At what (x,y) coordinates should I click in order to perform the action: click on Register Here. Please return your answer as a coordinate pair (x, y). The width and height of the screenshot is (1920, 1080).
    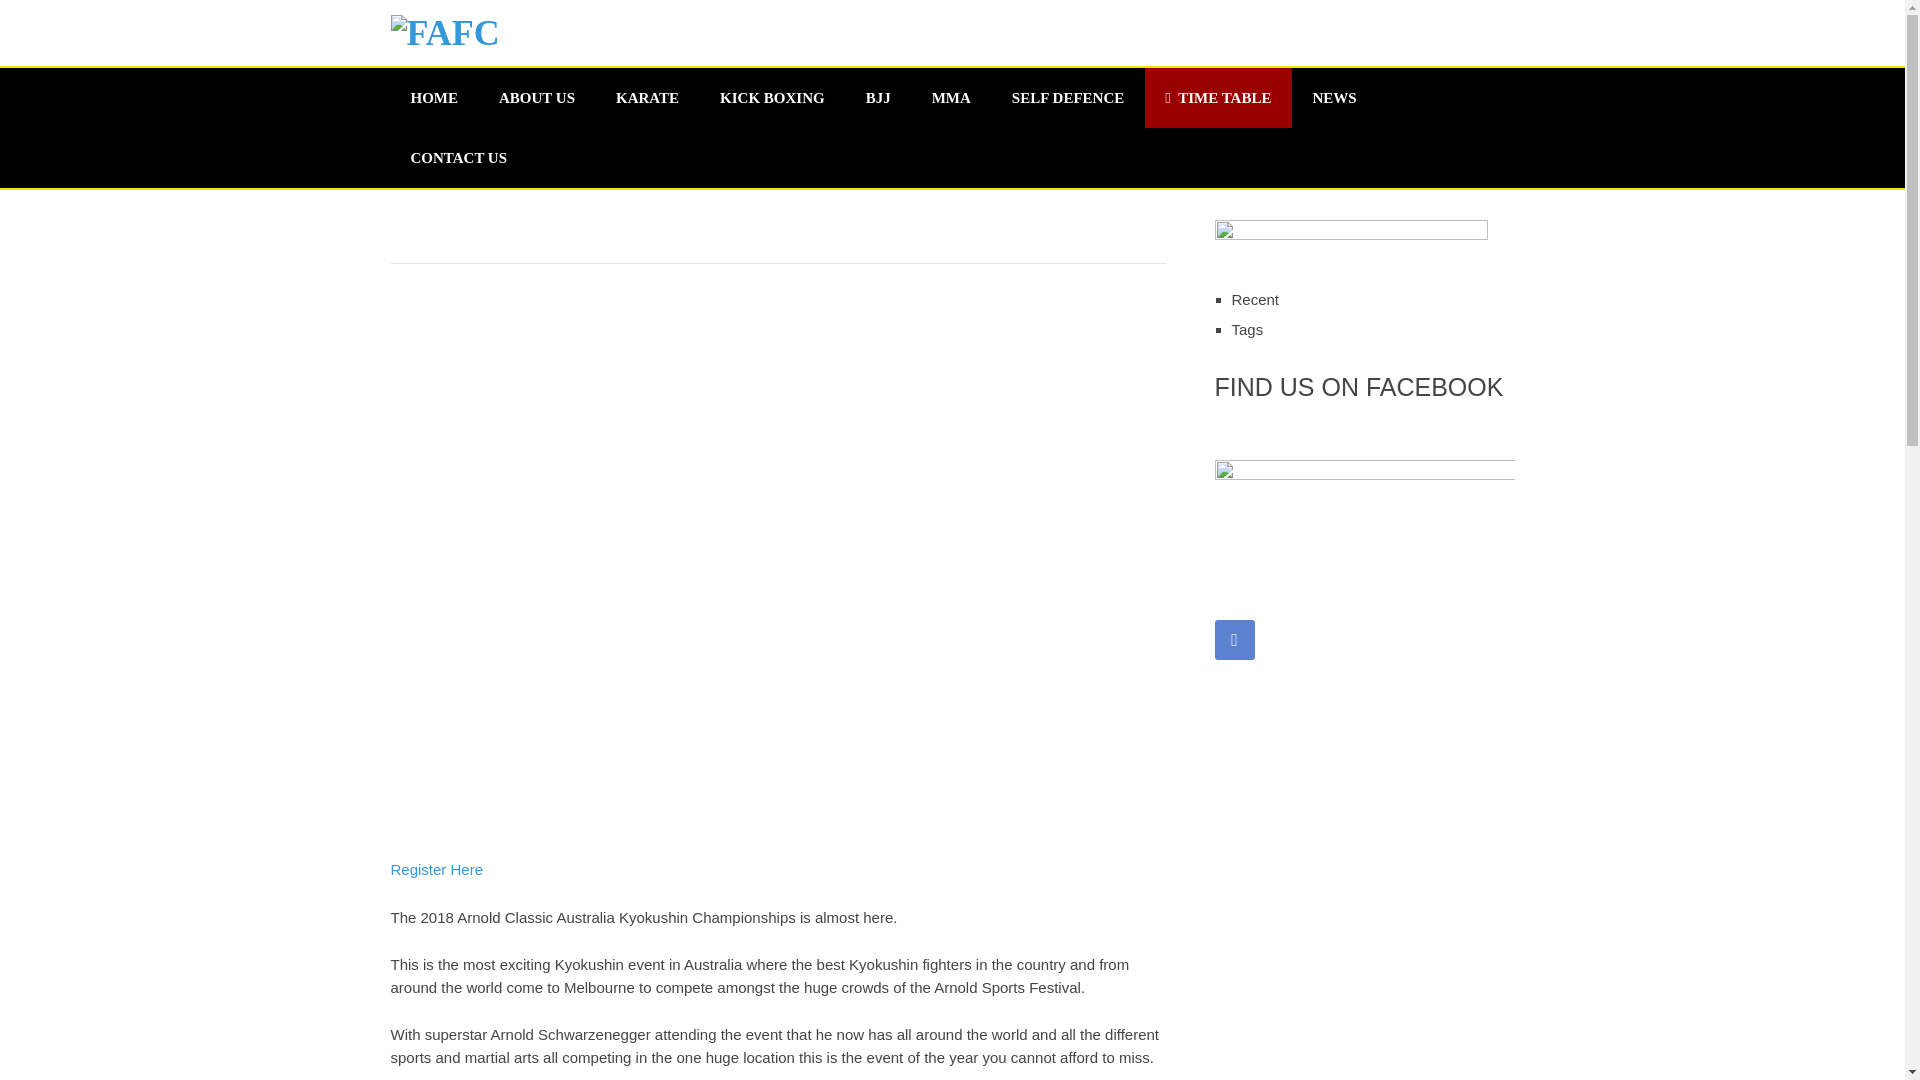
    Looking at the image, I should click on (436, 869).